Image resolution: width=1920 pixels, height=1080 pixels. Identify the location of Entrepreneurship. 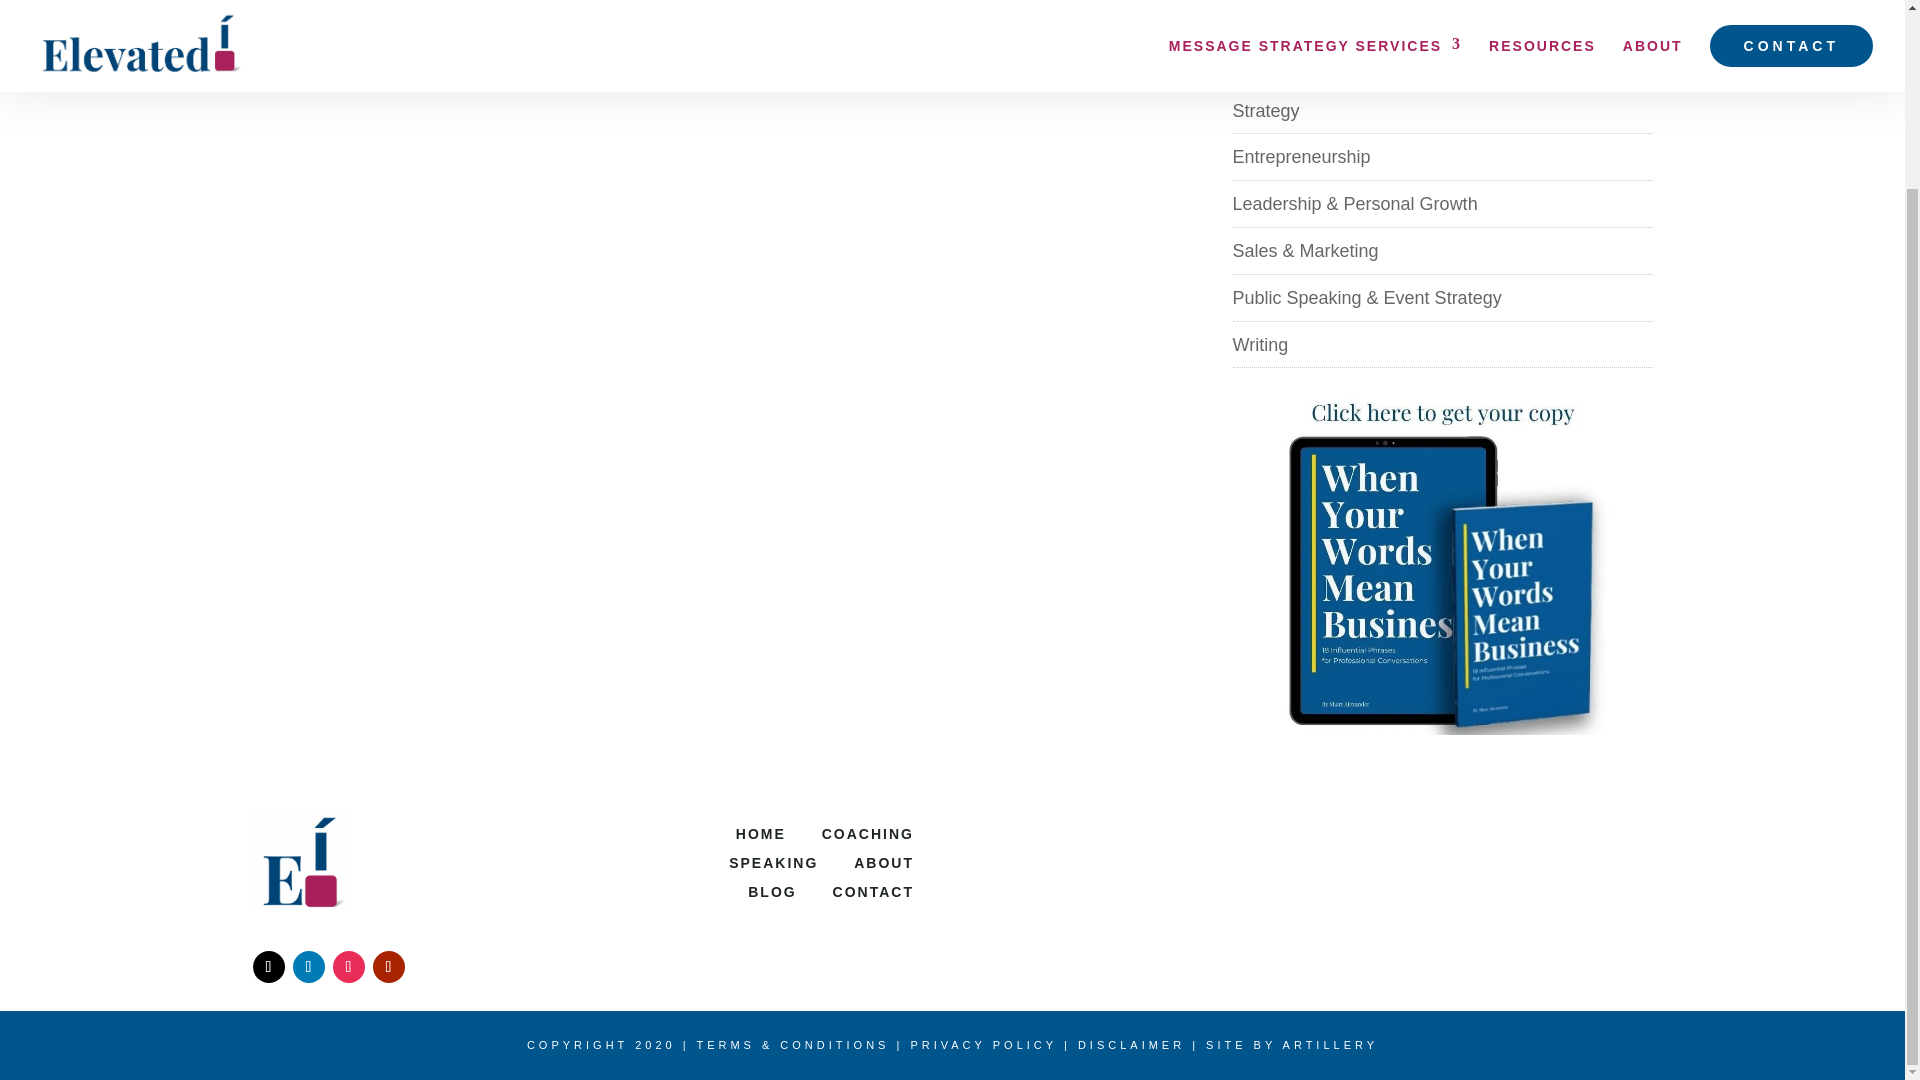
(1301, 156).